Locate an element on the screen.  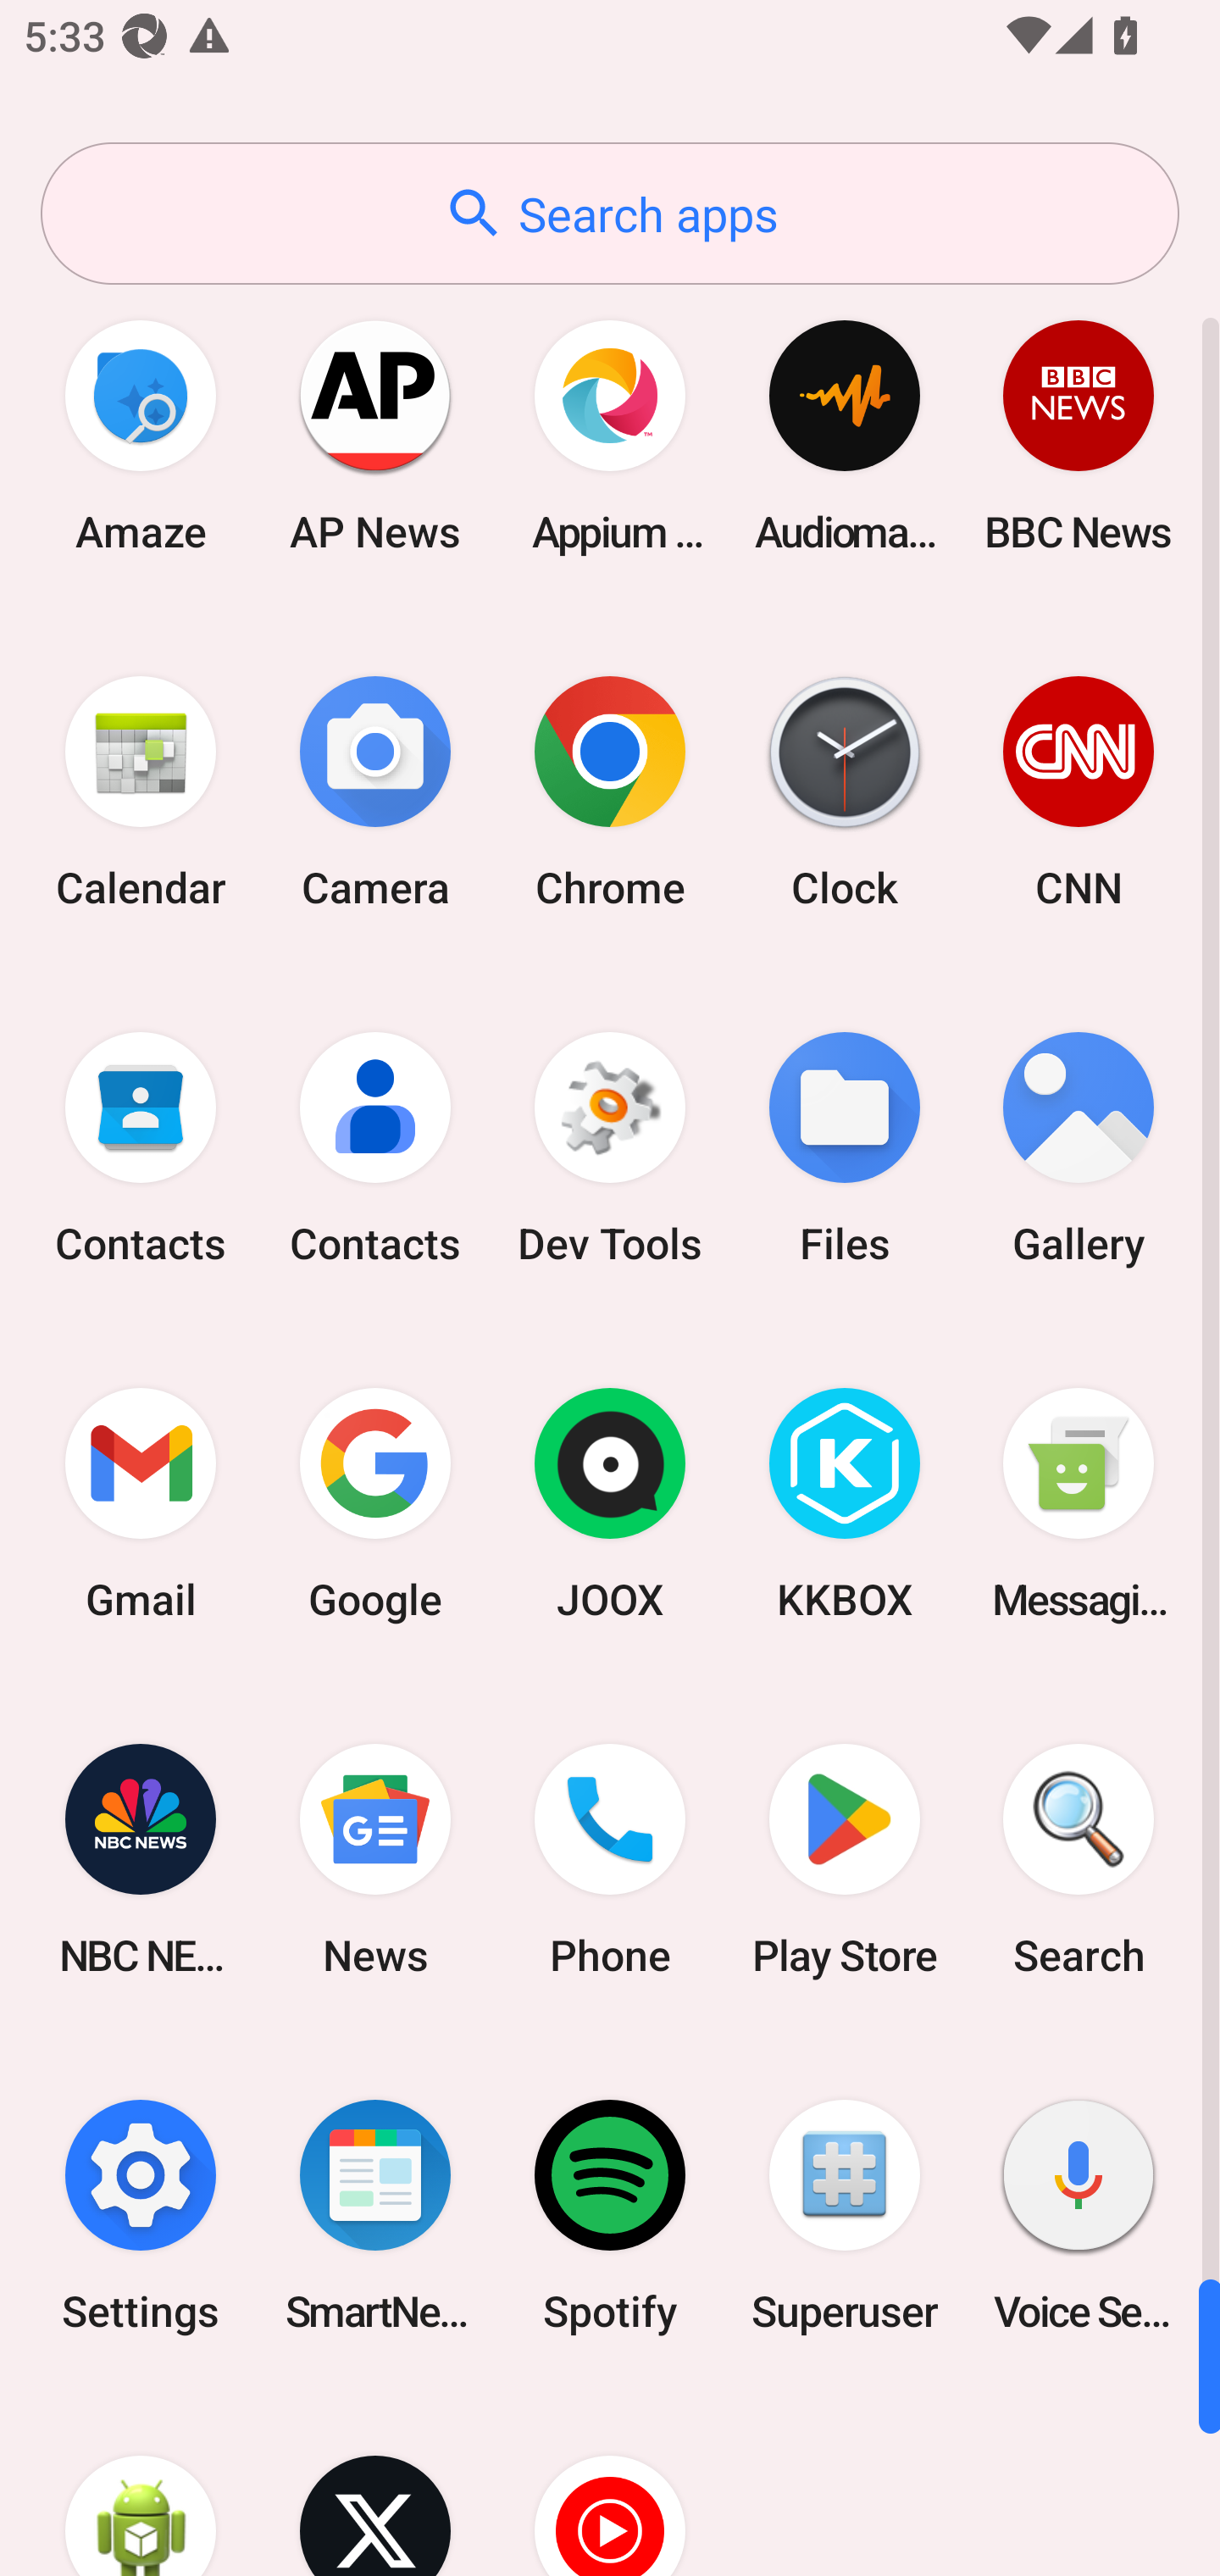
KKBOX is located at coordinates (844, 1504).